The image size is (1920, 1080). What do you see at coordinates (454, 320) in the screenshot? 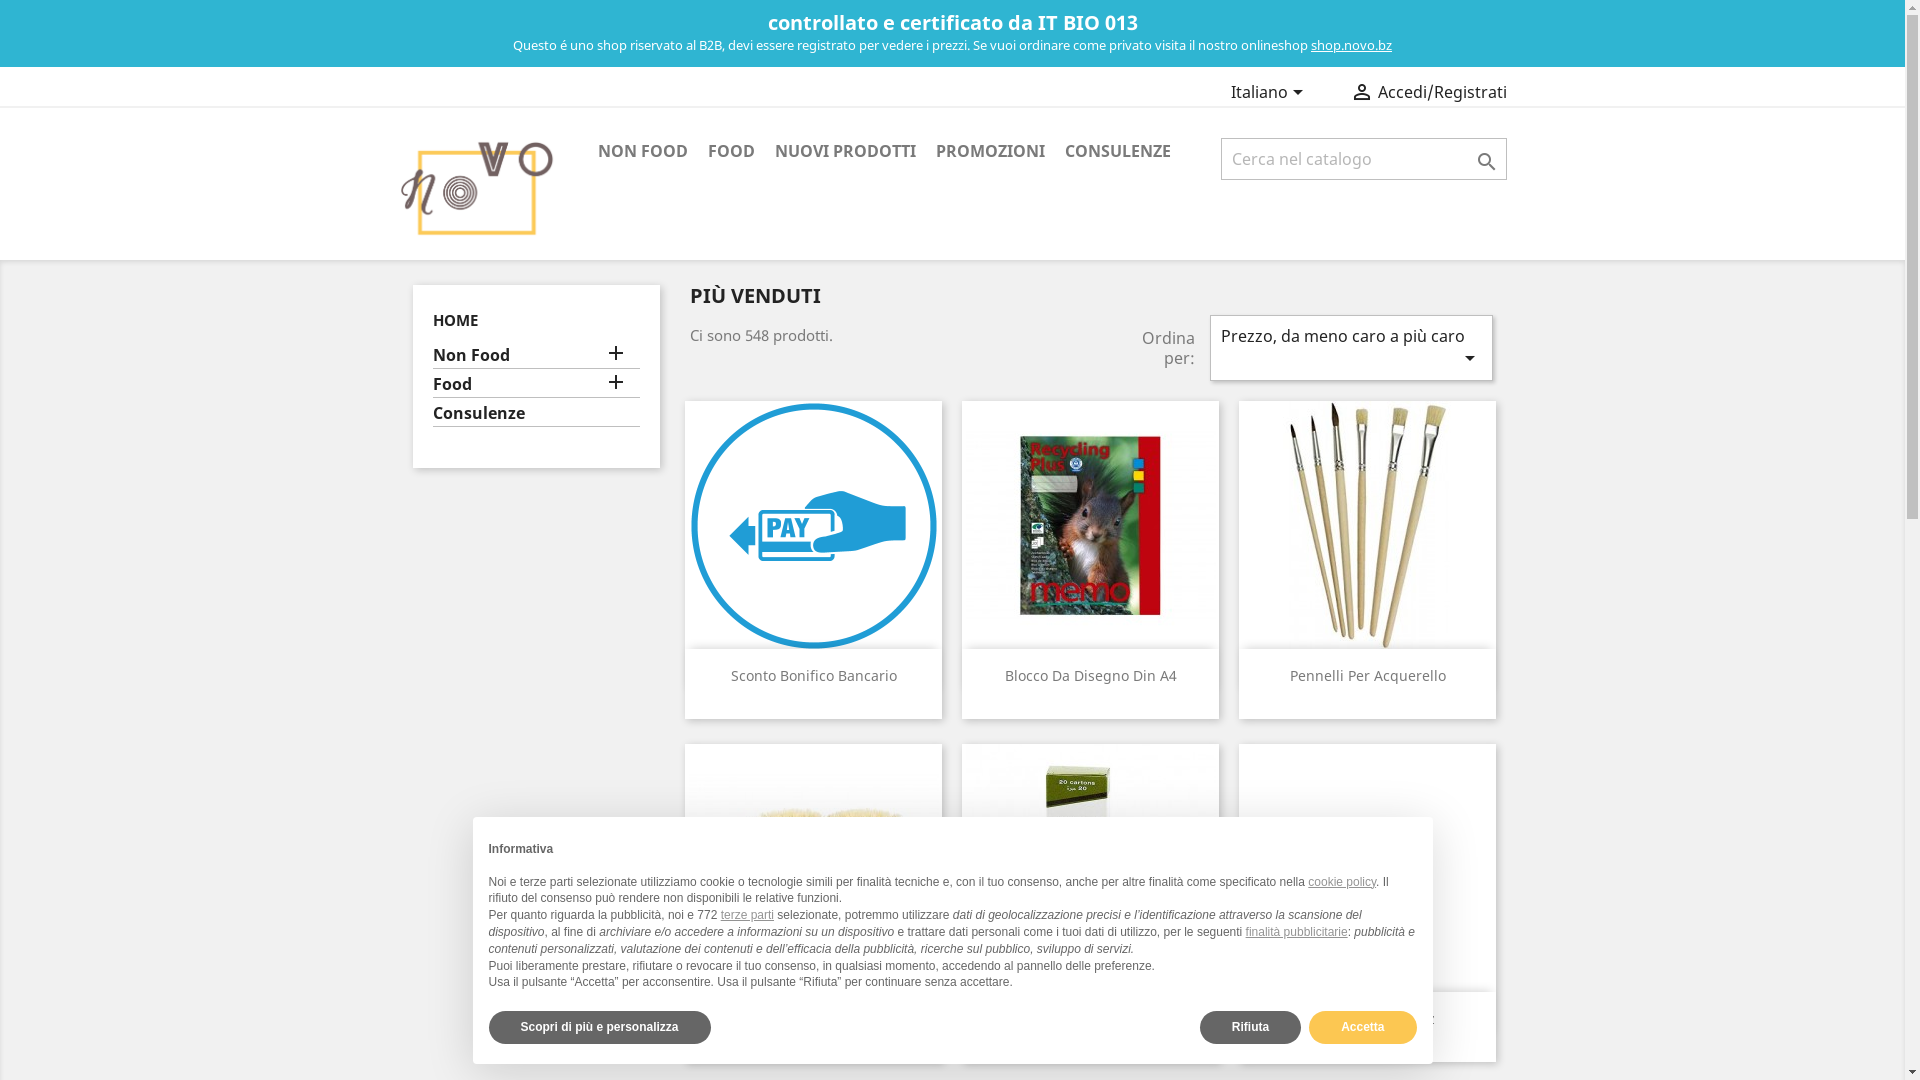
I see `HOME` at bounding box center [454, 320].